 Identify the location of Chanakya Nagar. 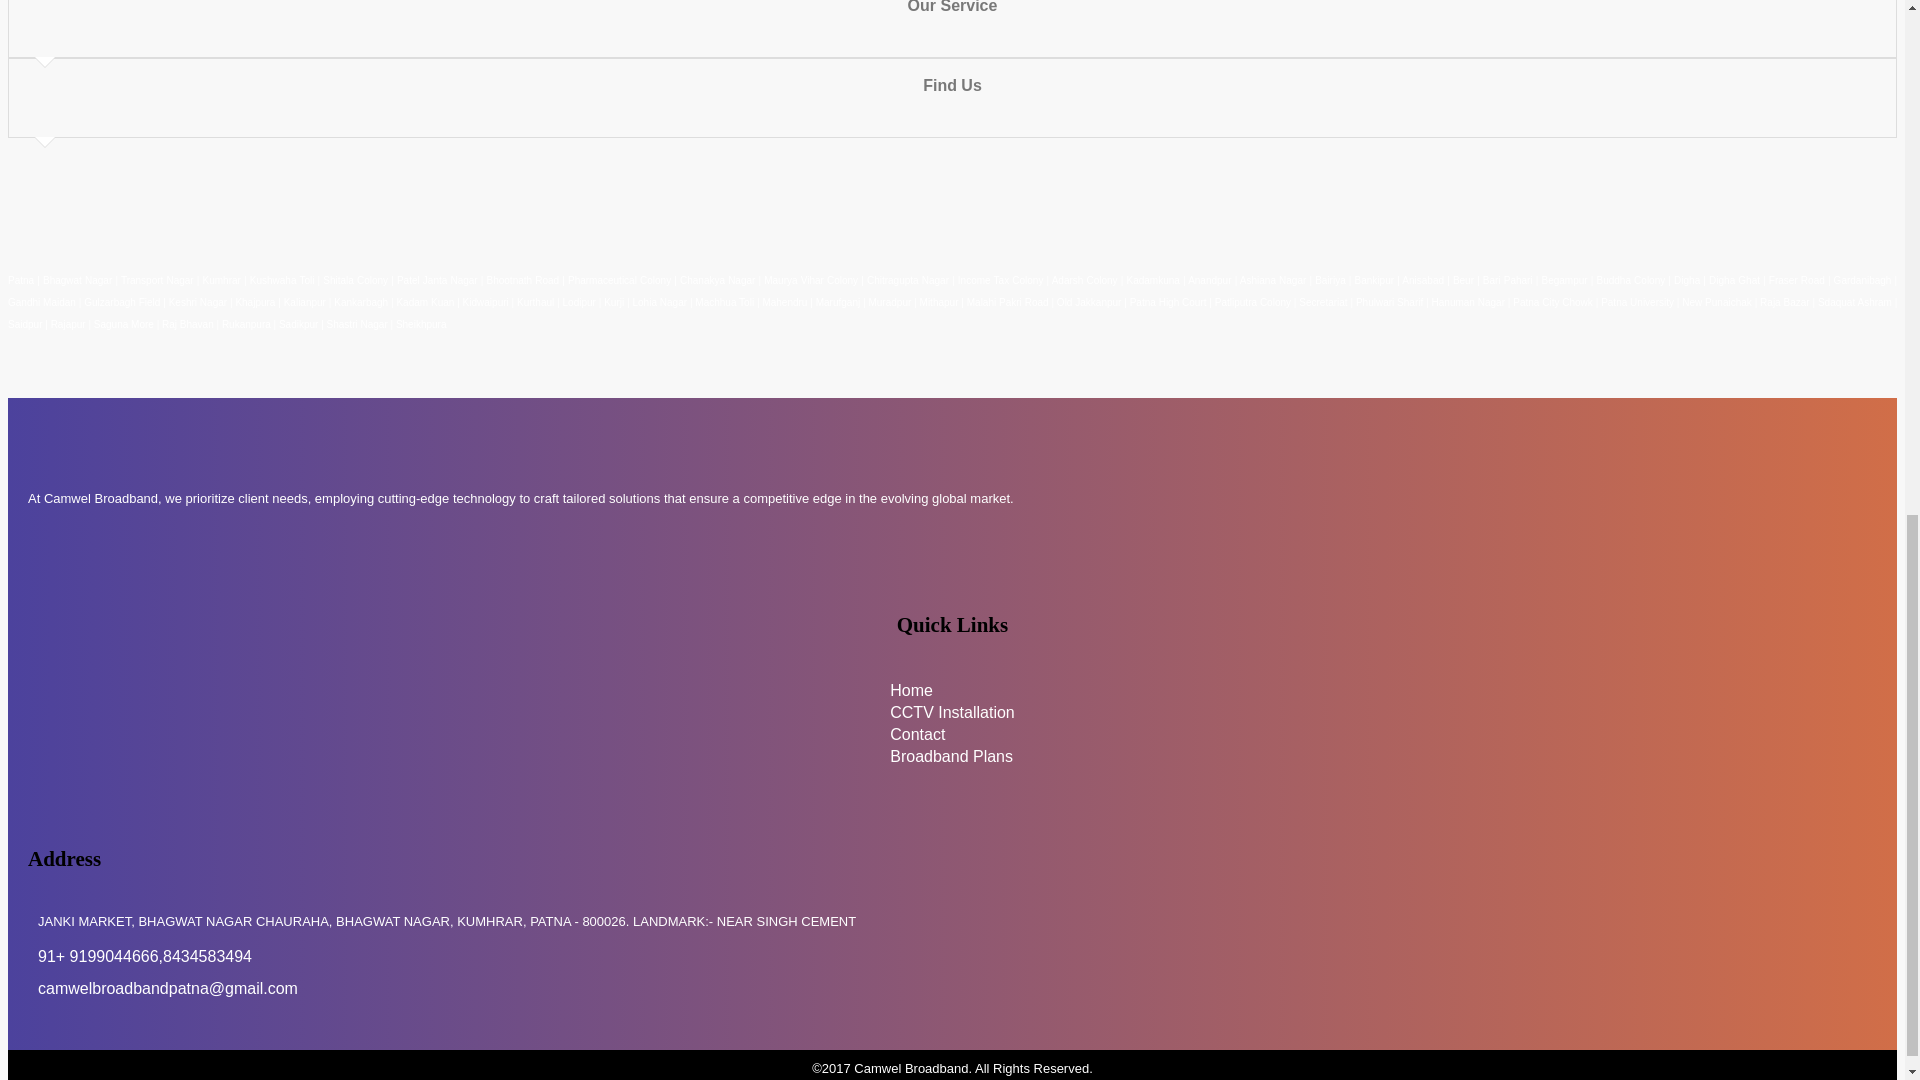
(716, 280).